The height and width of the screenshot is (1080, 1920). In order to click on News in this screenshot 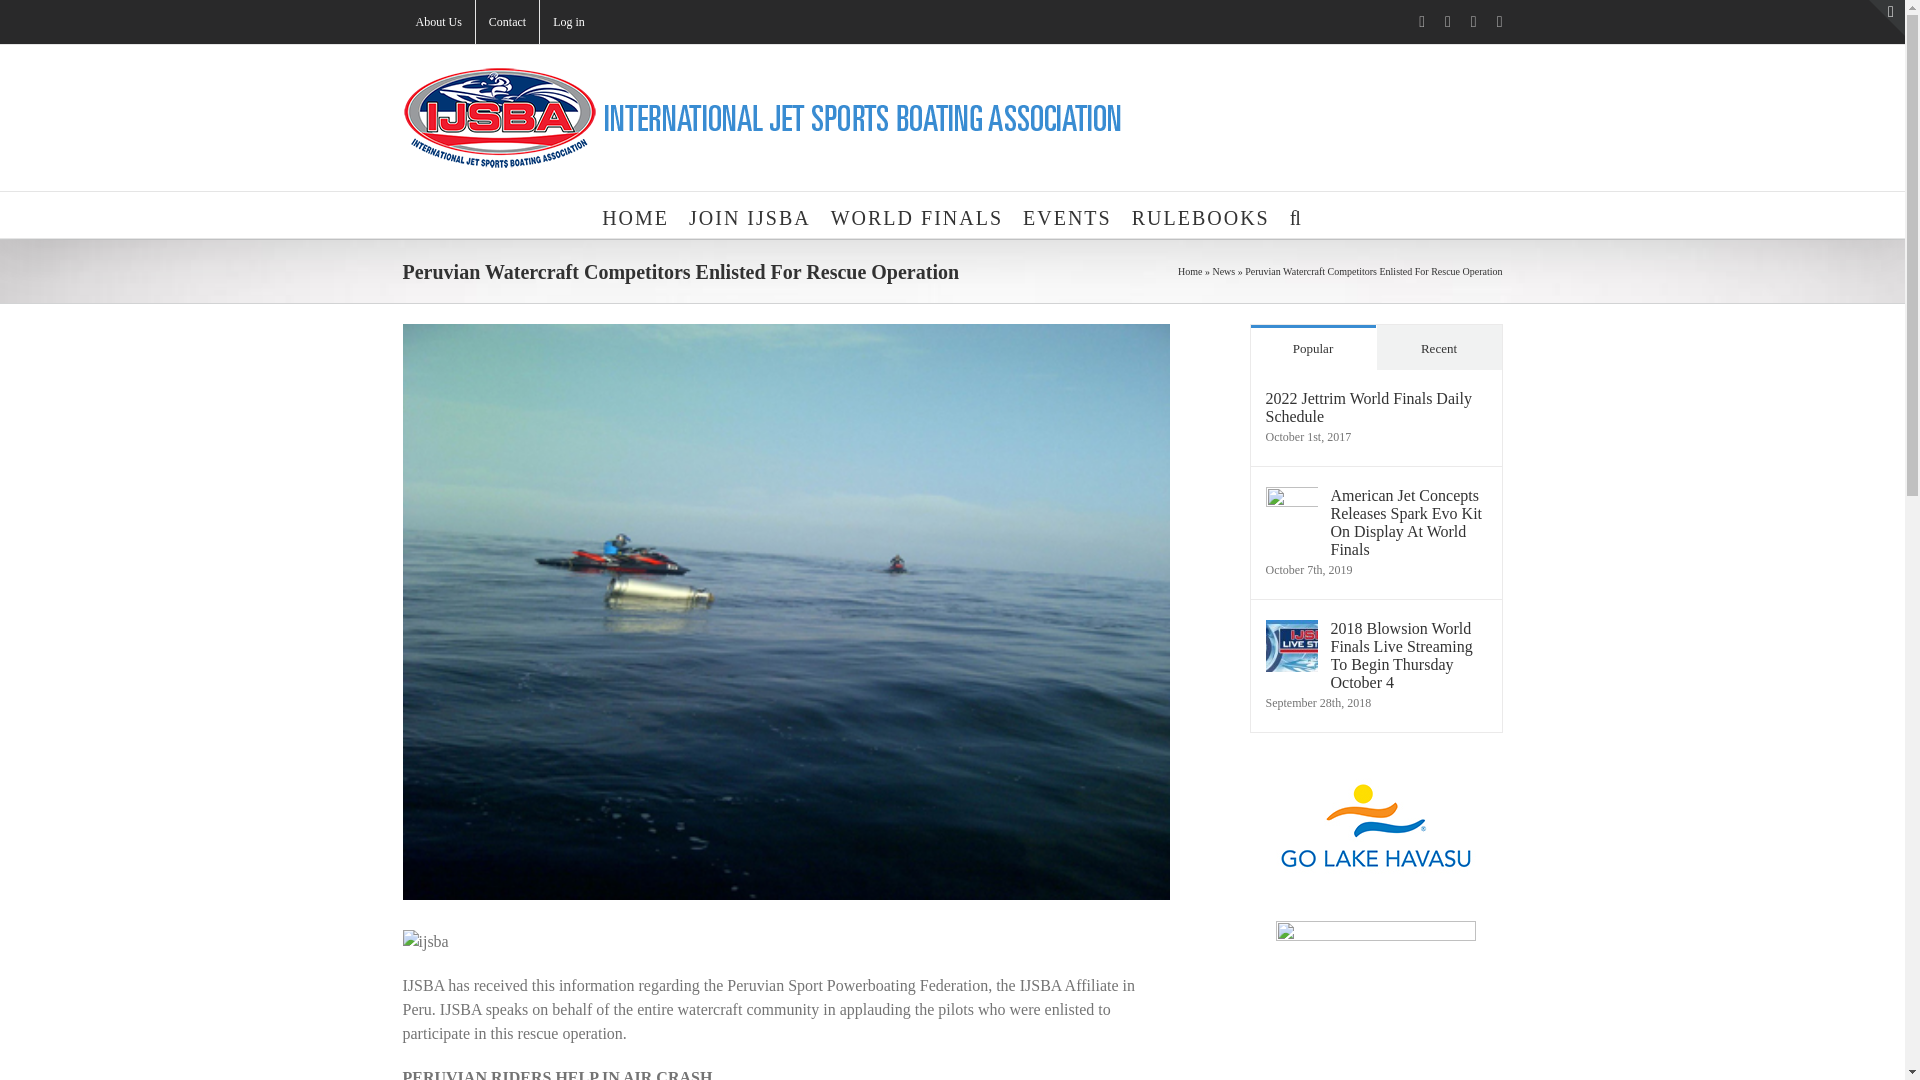, I will do `click(1222, 270)`.